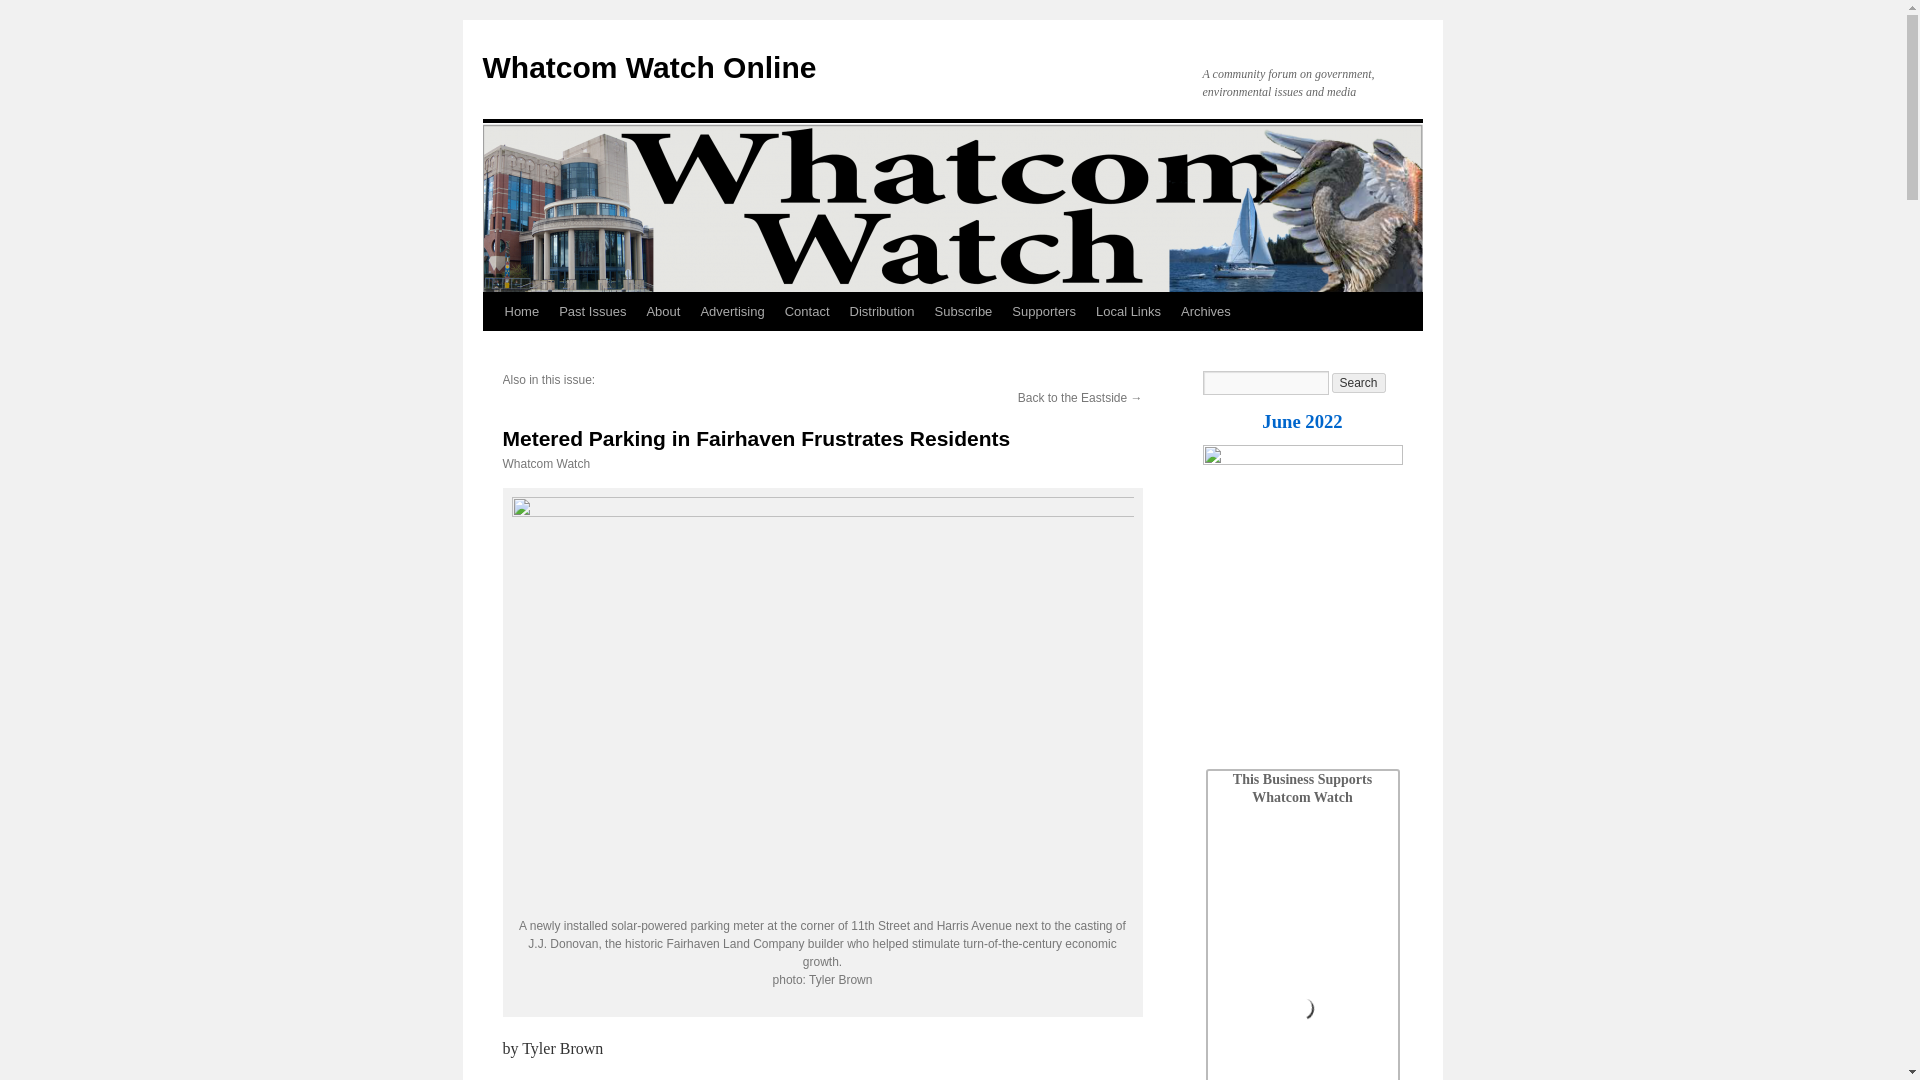 This screenshot has width=1920, height=1080. What do you see at coordinates (731, 311) in the screenshot?
I see `Advertising` at bounding box center [731, 311].